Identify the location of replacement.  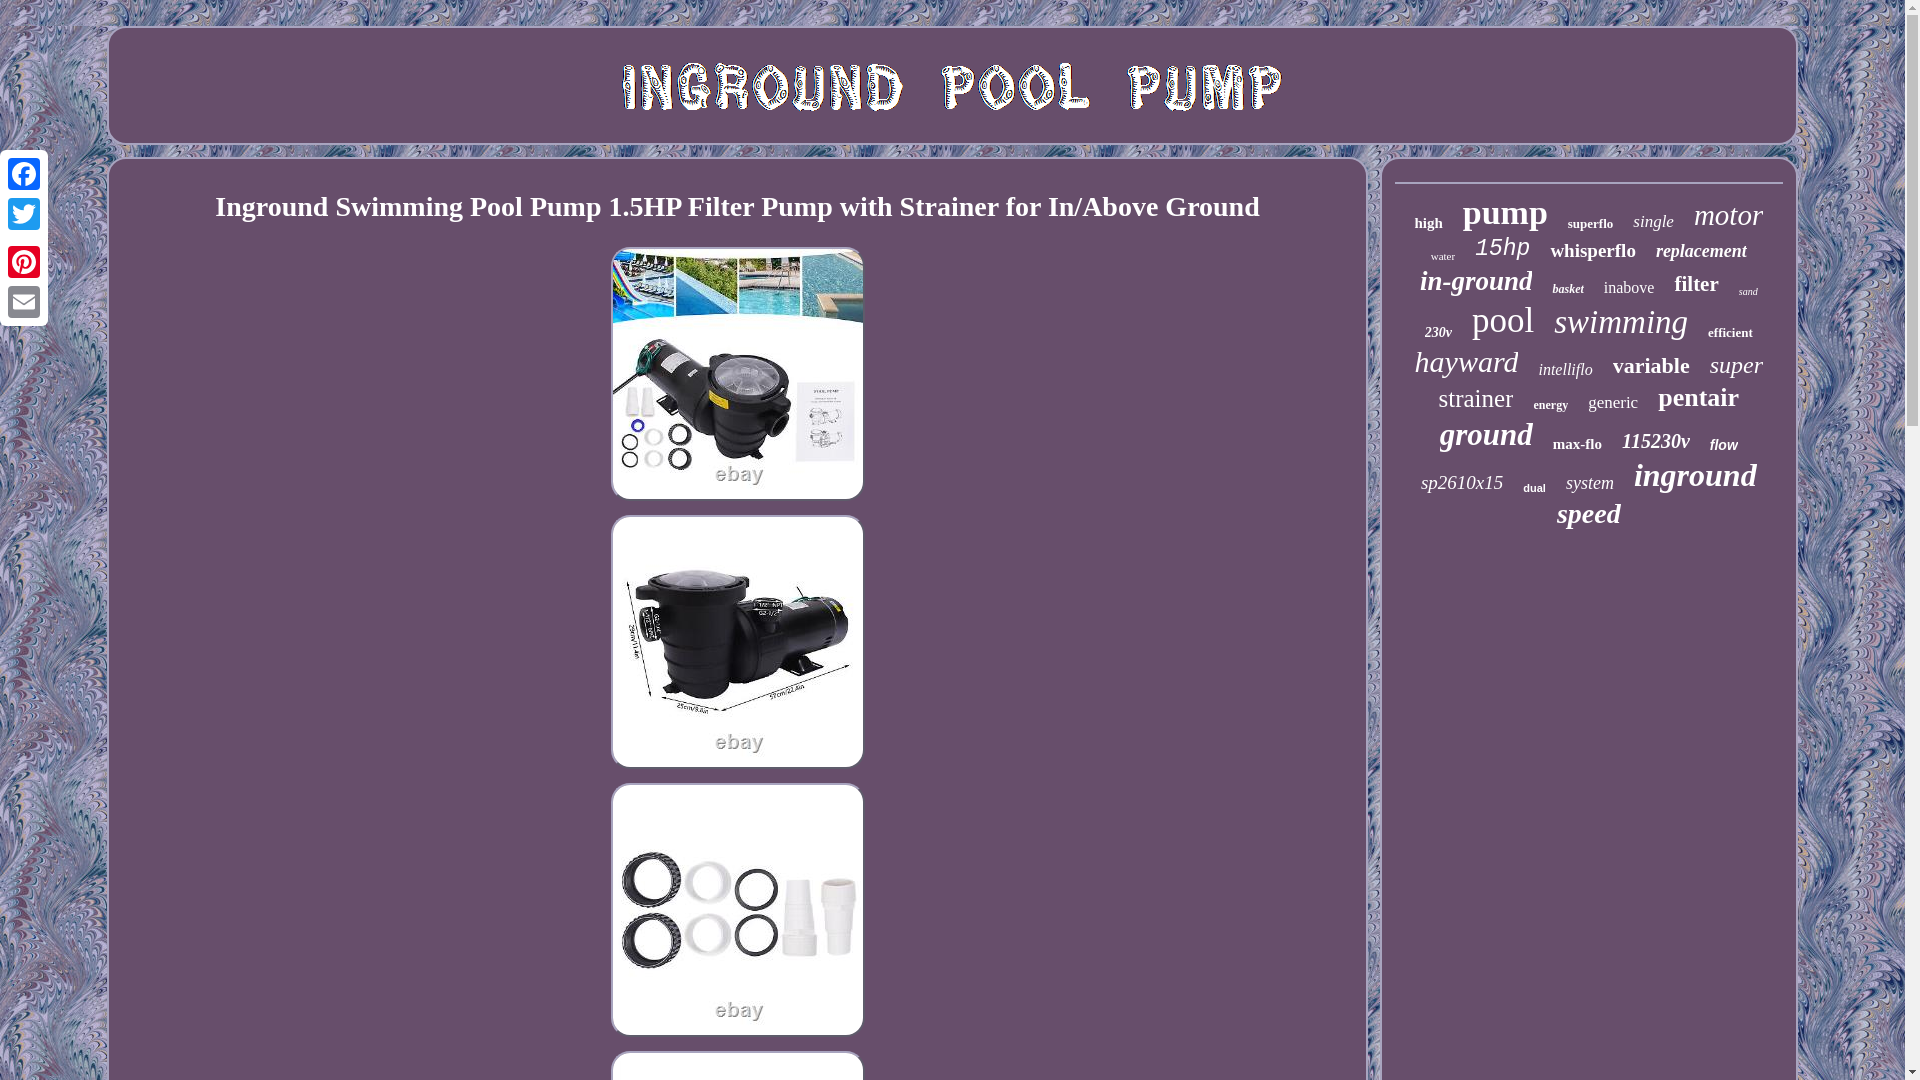
(1701, 251).